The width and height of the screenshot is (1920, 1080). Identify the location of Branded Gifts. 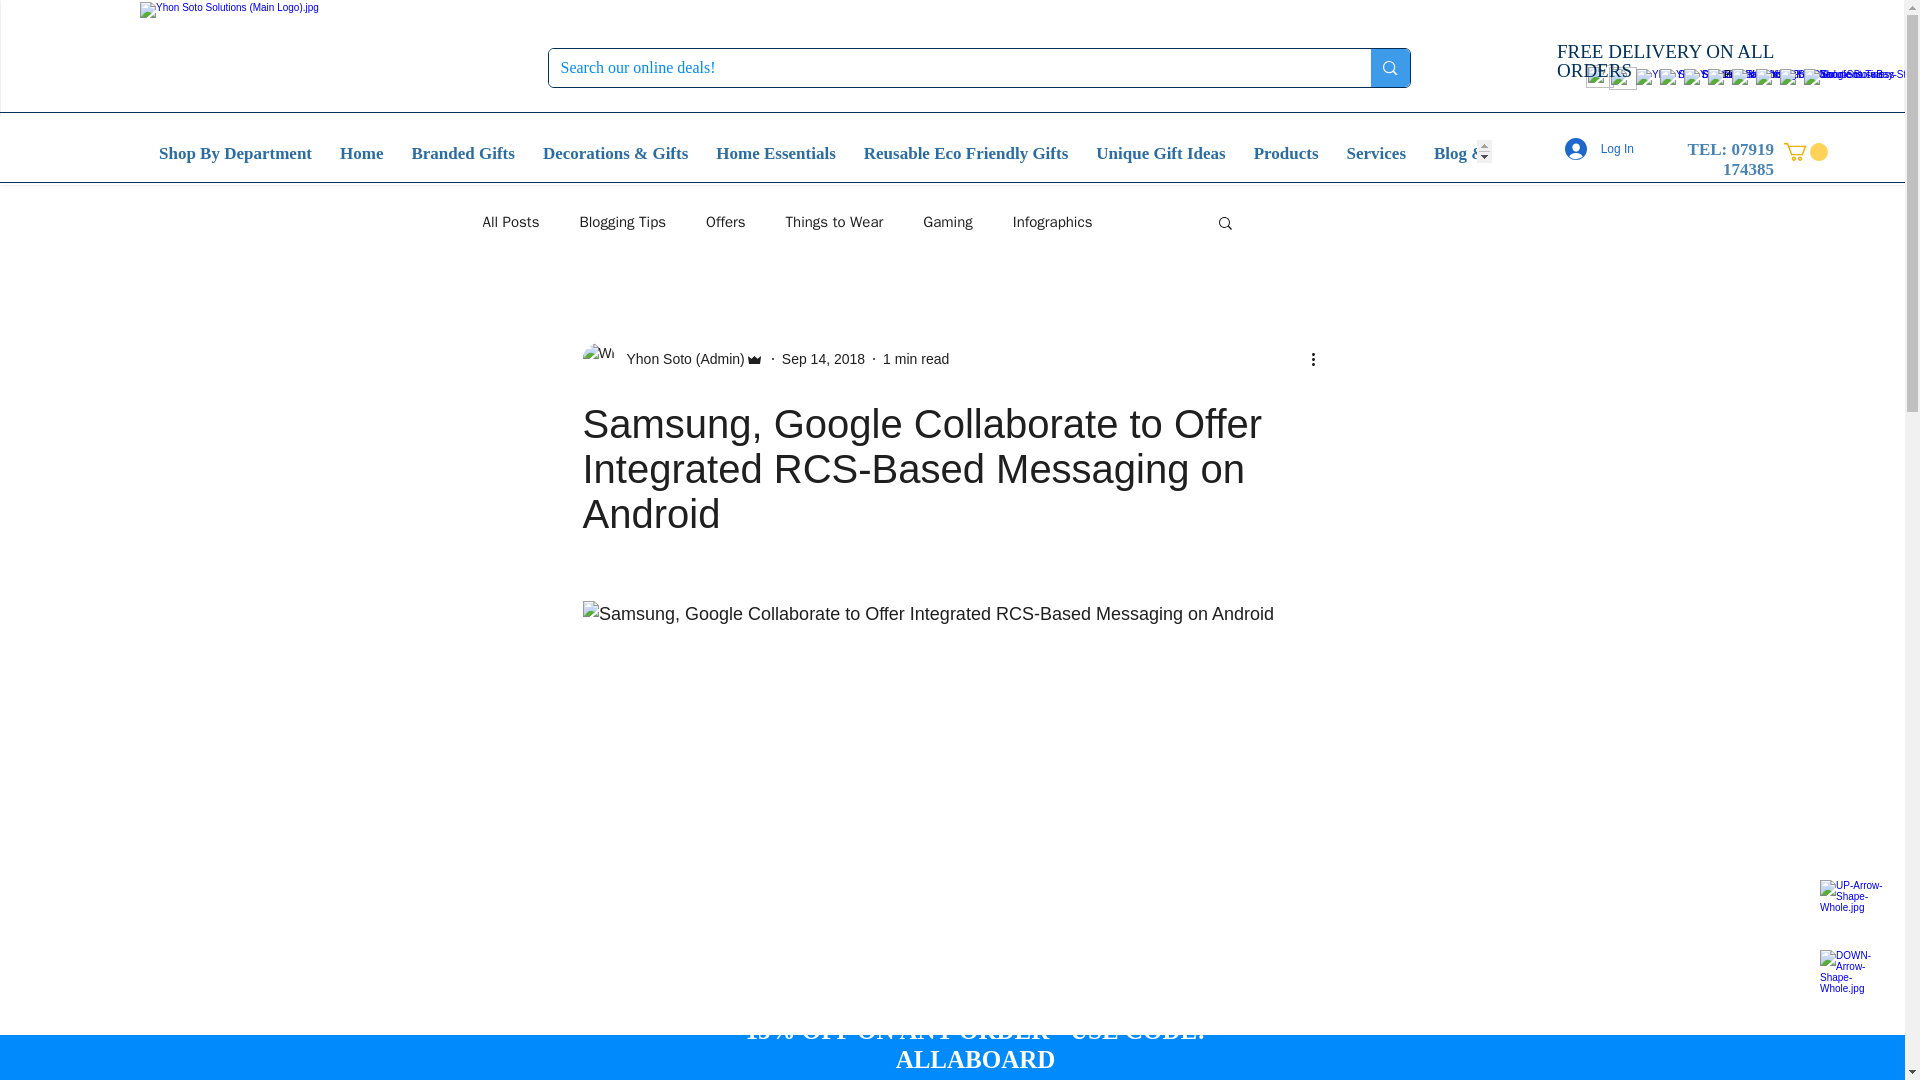
(462, 150).